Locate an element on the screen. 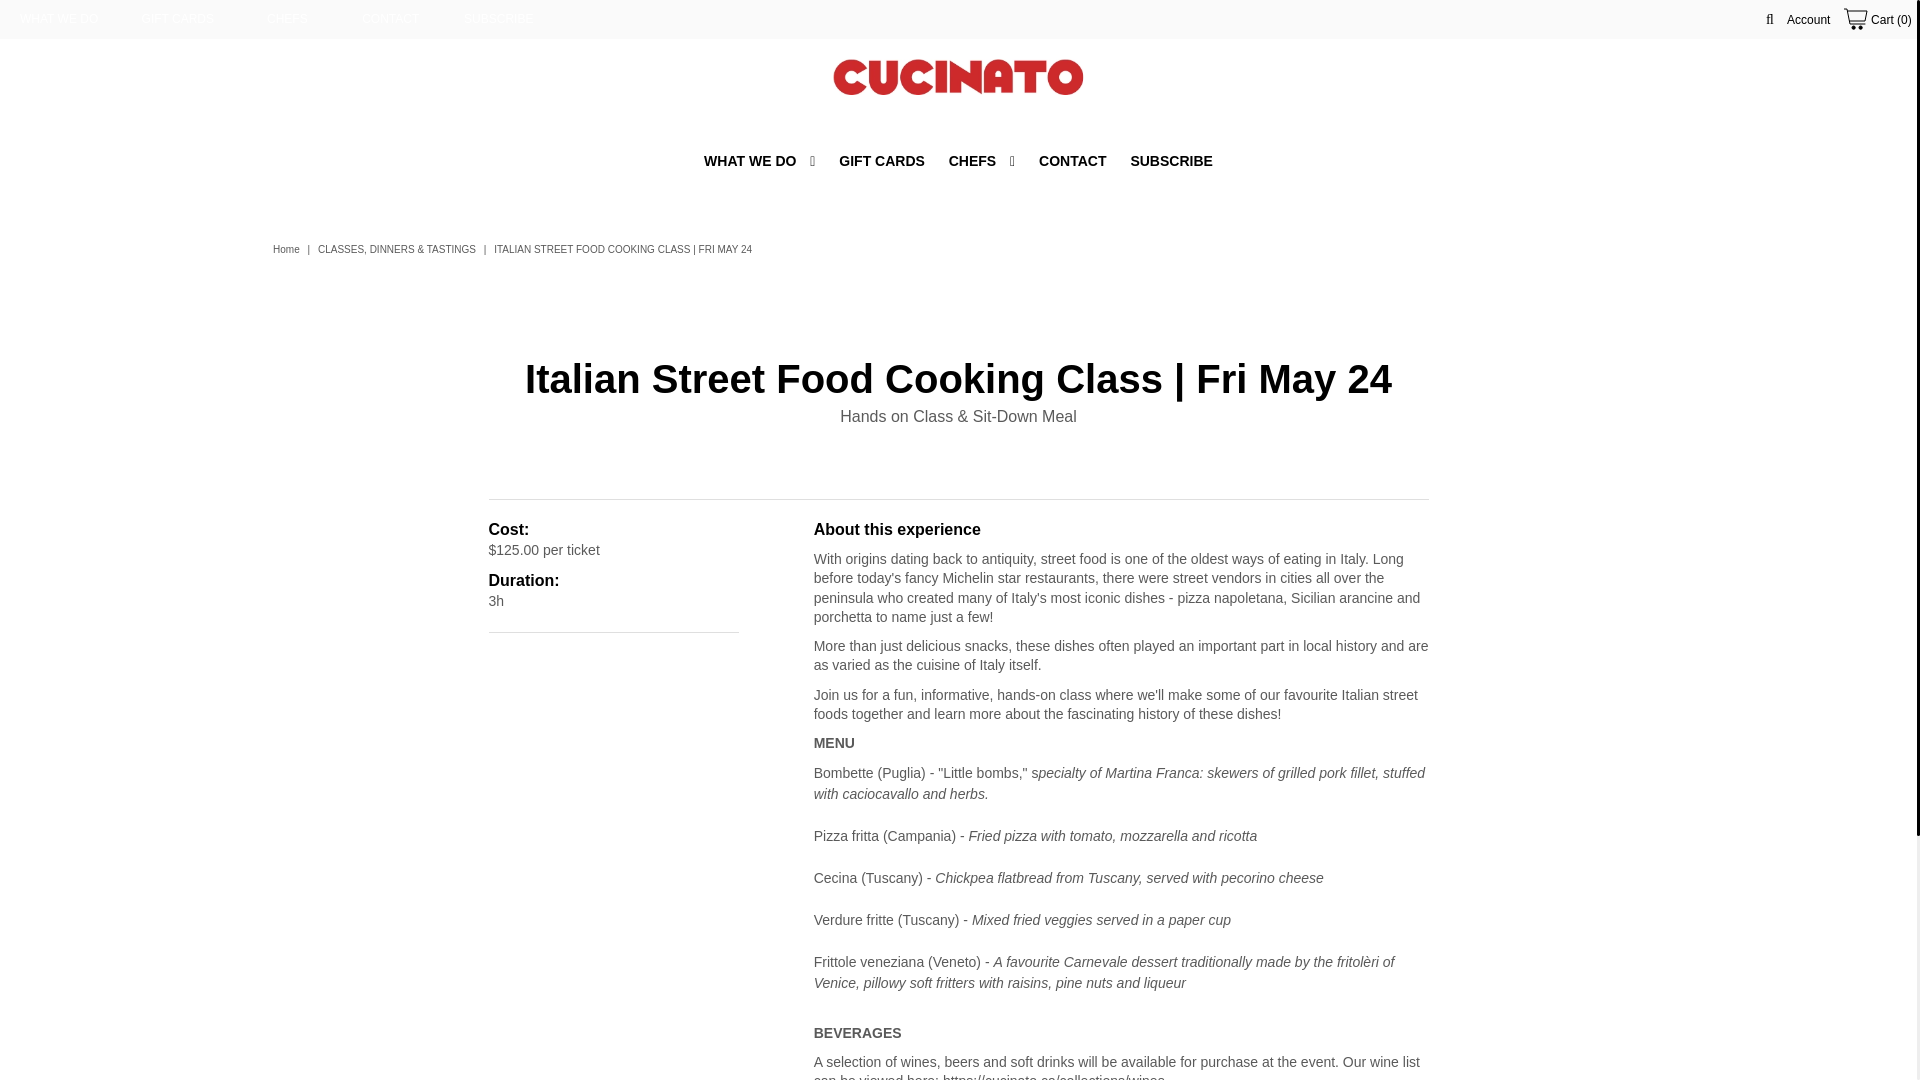 Image resolution: width=1920 pixels, height=1080 pixels. Account is located at coordinates (1808, 20).